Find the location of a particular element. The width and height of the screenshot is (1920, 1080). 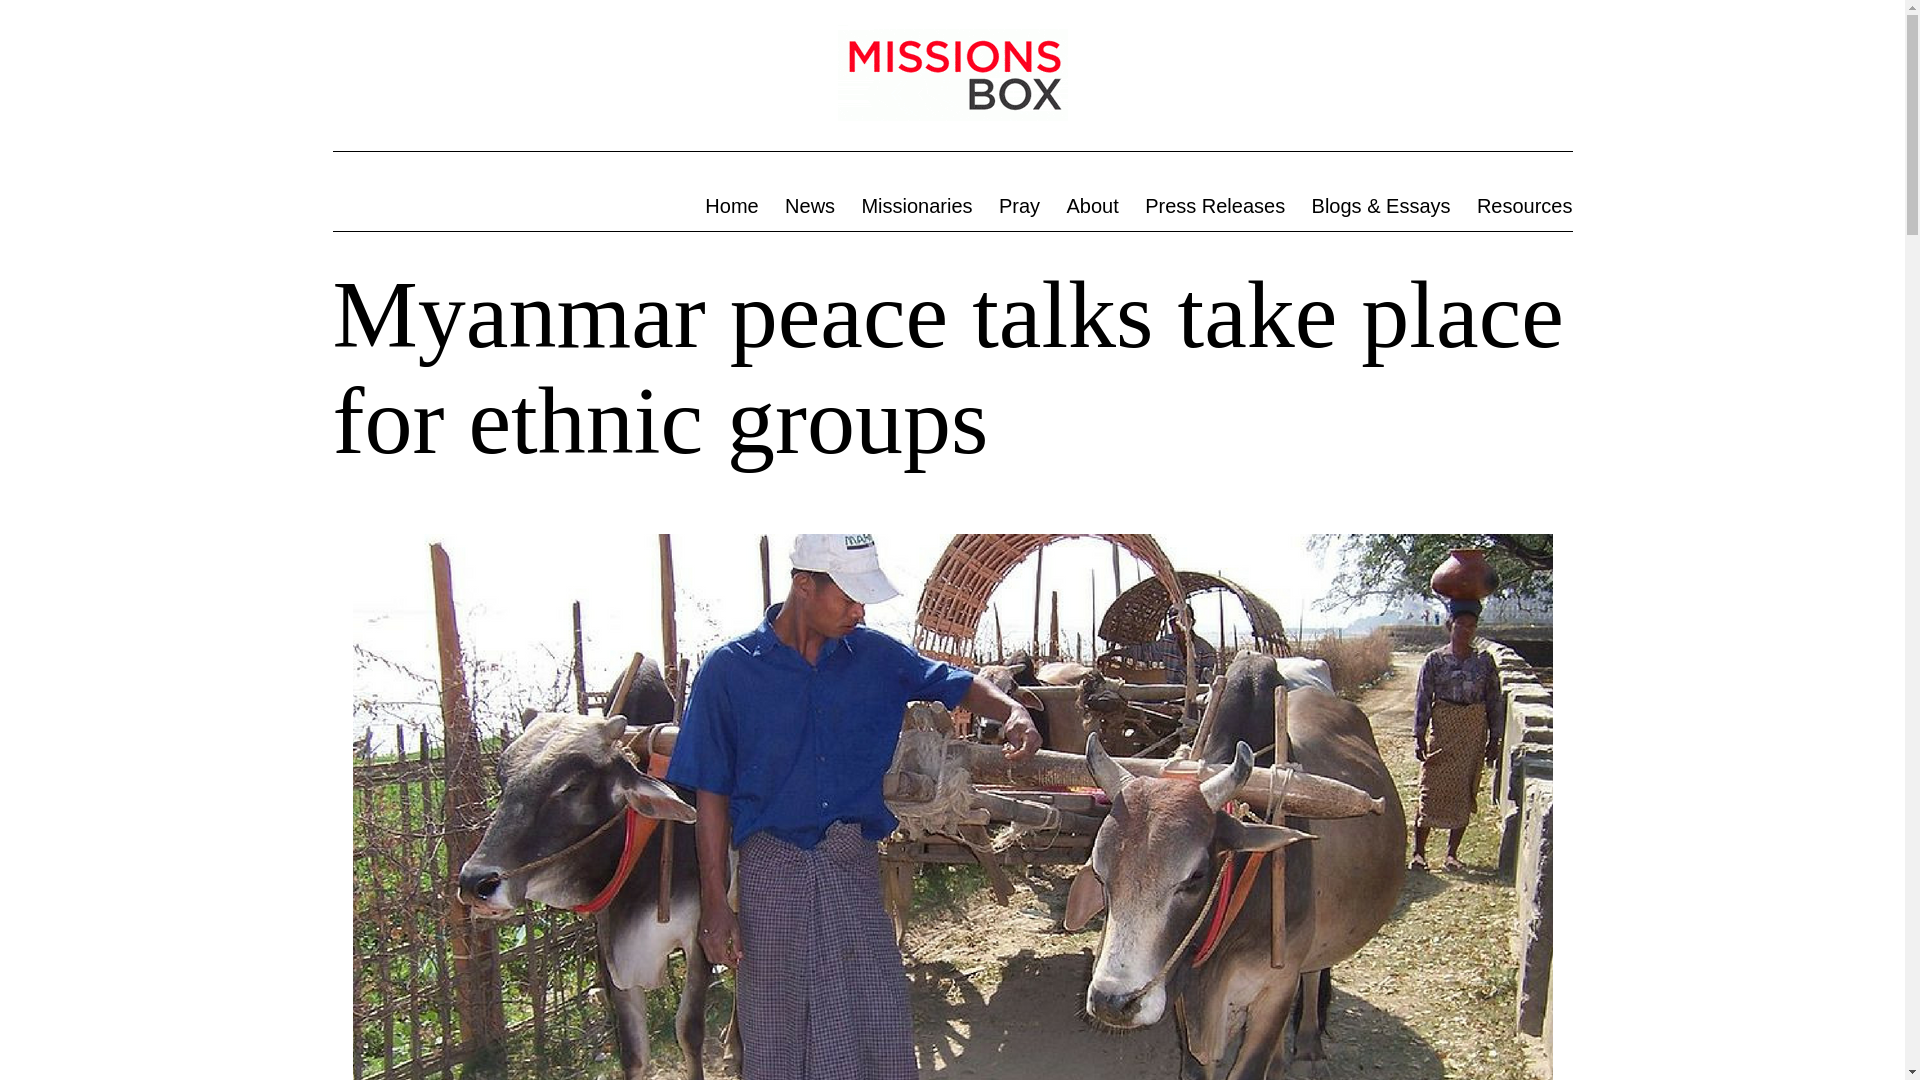

Home is located at coordinates (731, 206).